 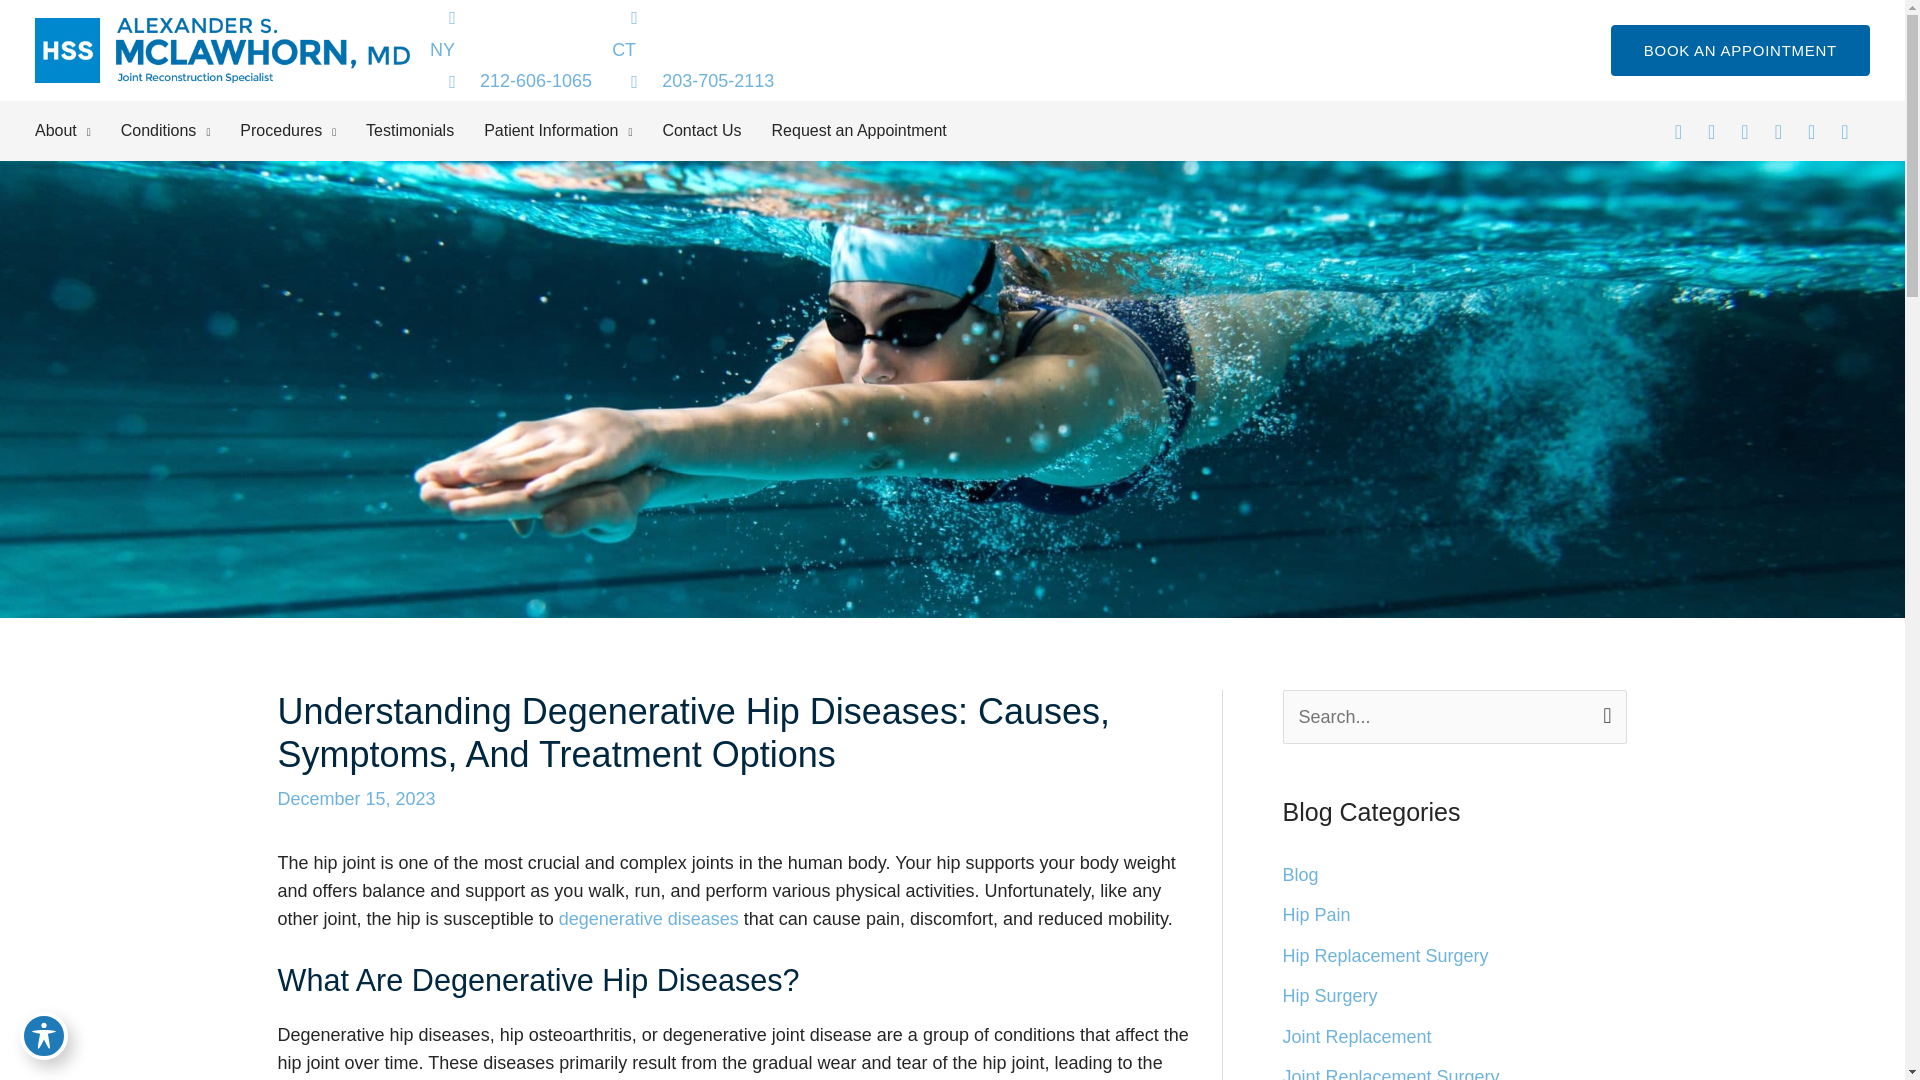 What do you see at coordinates (1740, 50) in the screenshot?
I see `BOOK AN APPOINTMENT` at bounding box center [1740, 50].